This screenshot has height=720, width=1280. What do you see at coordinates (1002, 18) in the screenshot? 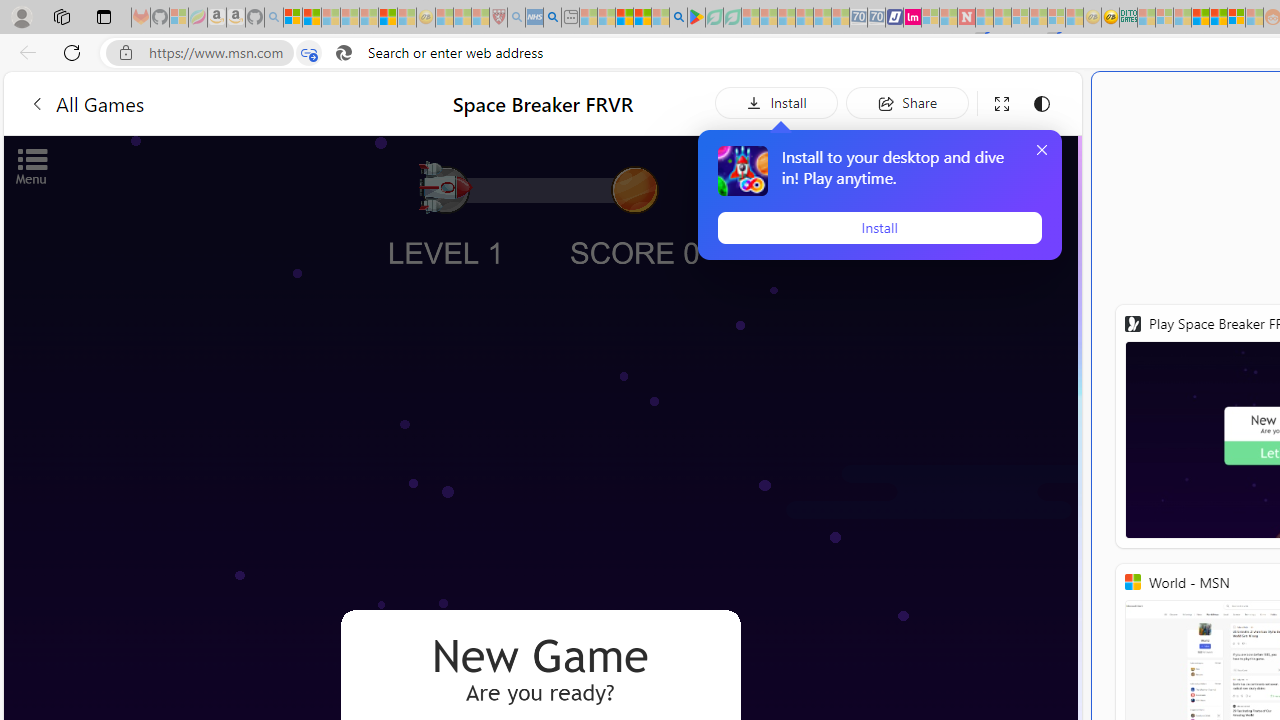
I see `14 Common Myths Debunked By Scientific Facts - Sleeping` at bounding box center [1002, 18].